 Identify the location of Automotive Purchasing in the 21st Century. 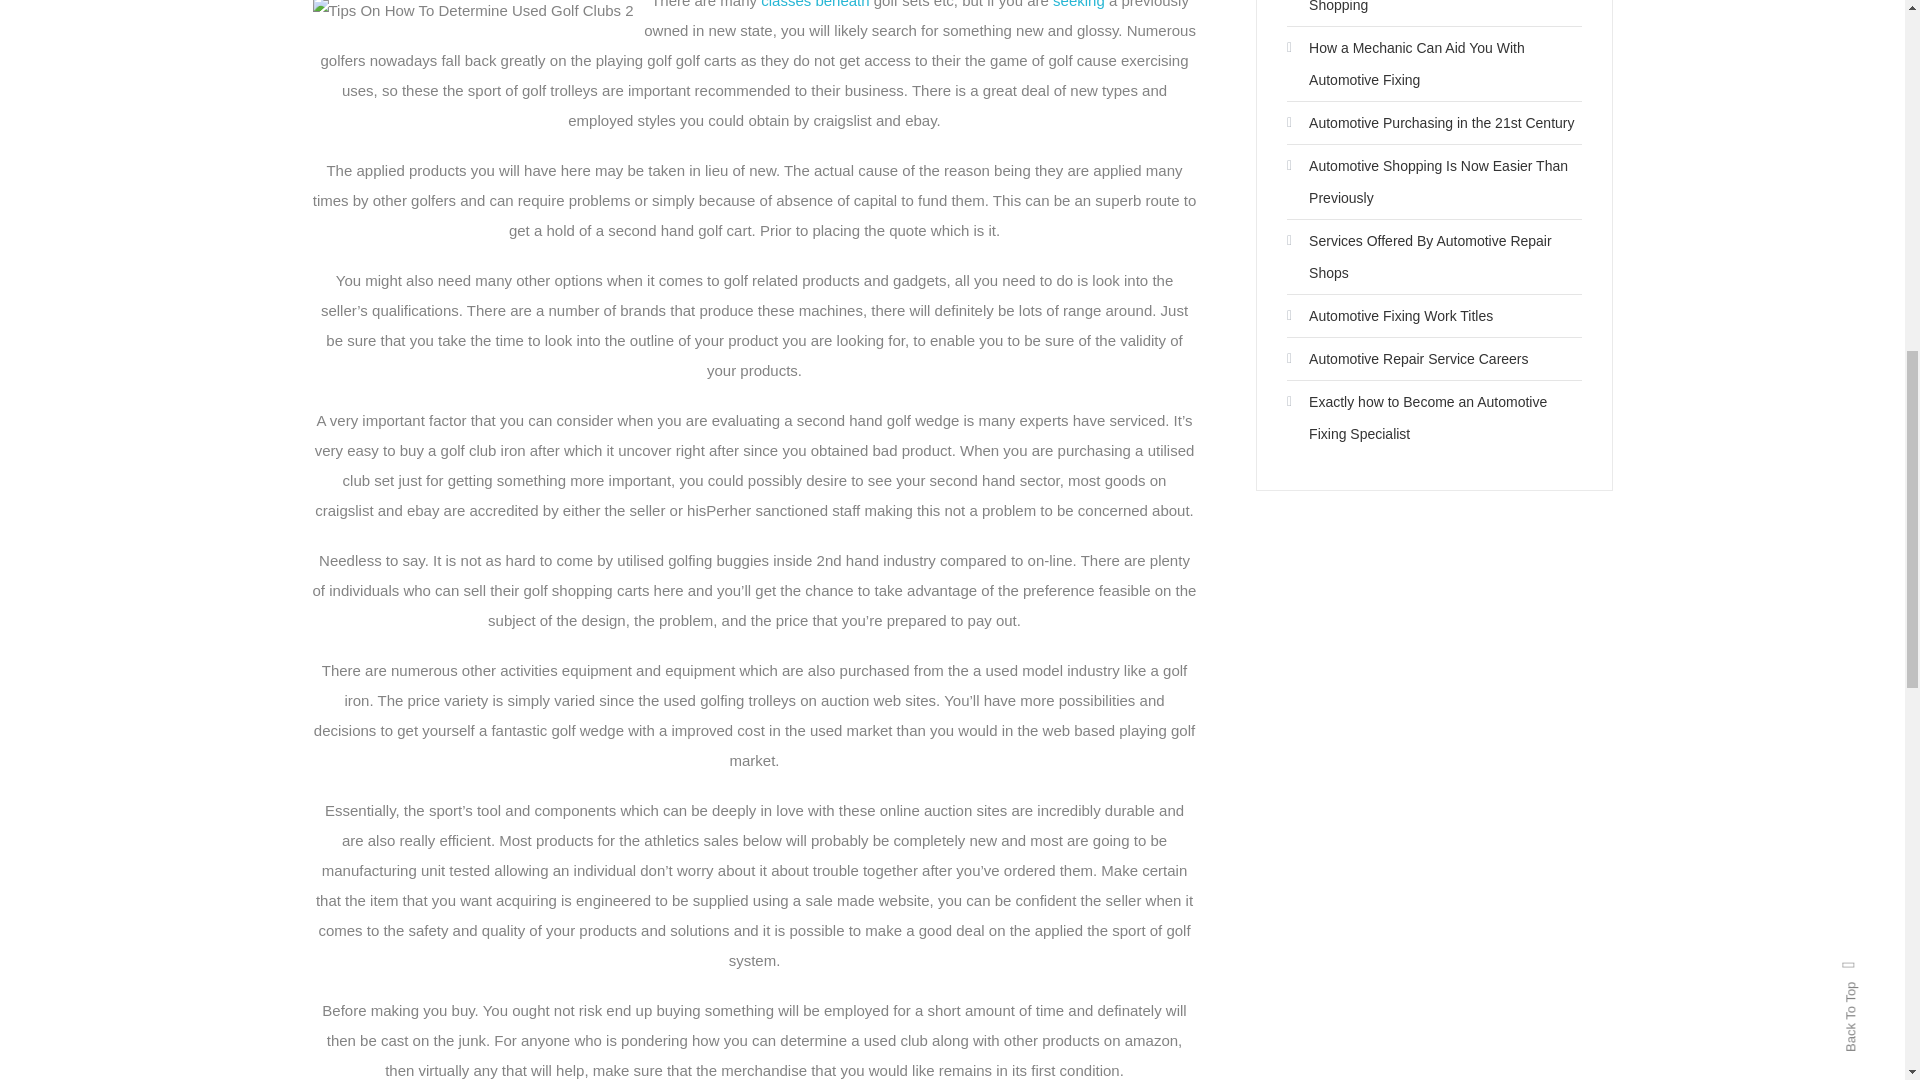
(1430, 122).